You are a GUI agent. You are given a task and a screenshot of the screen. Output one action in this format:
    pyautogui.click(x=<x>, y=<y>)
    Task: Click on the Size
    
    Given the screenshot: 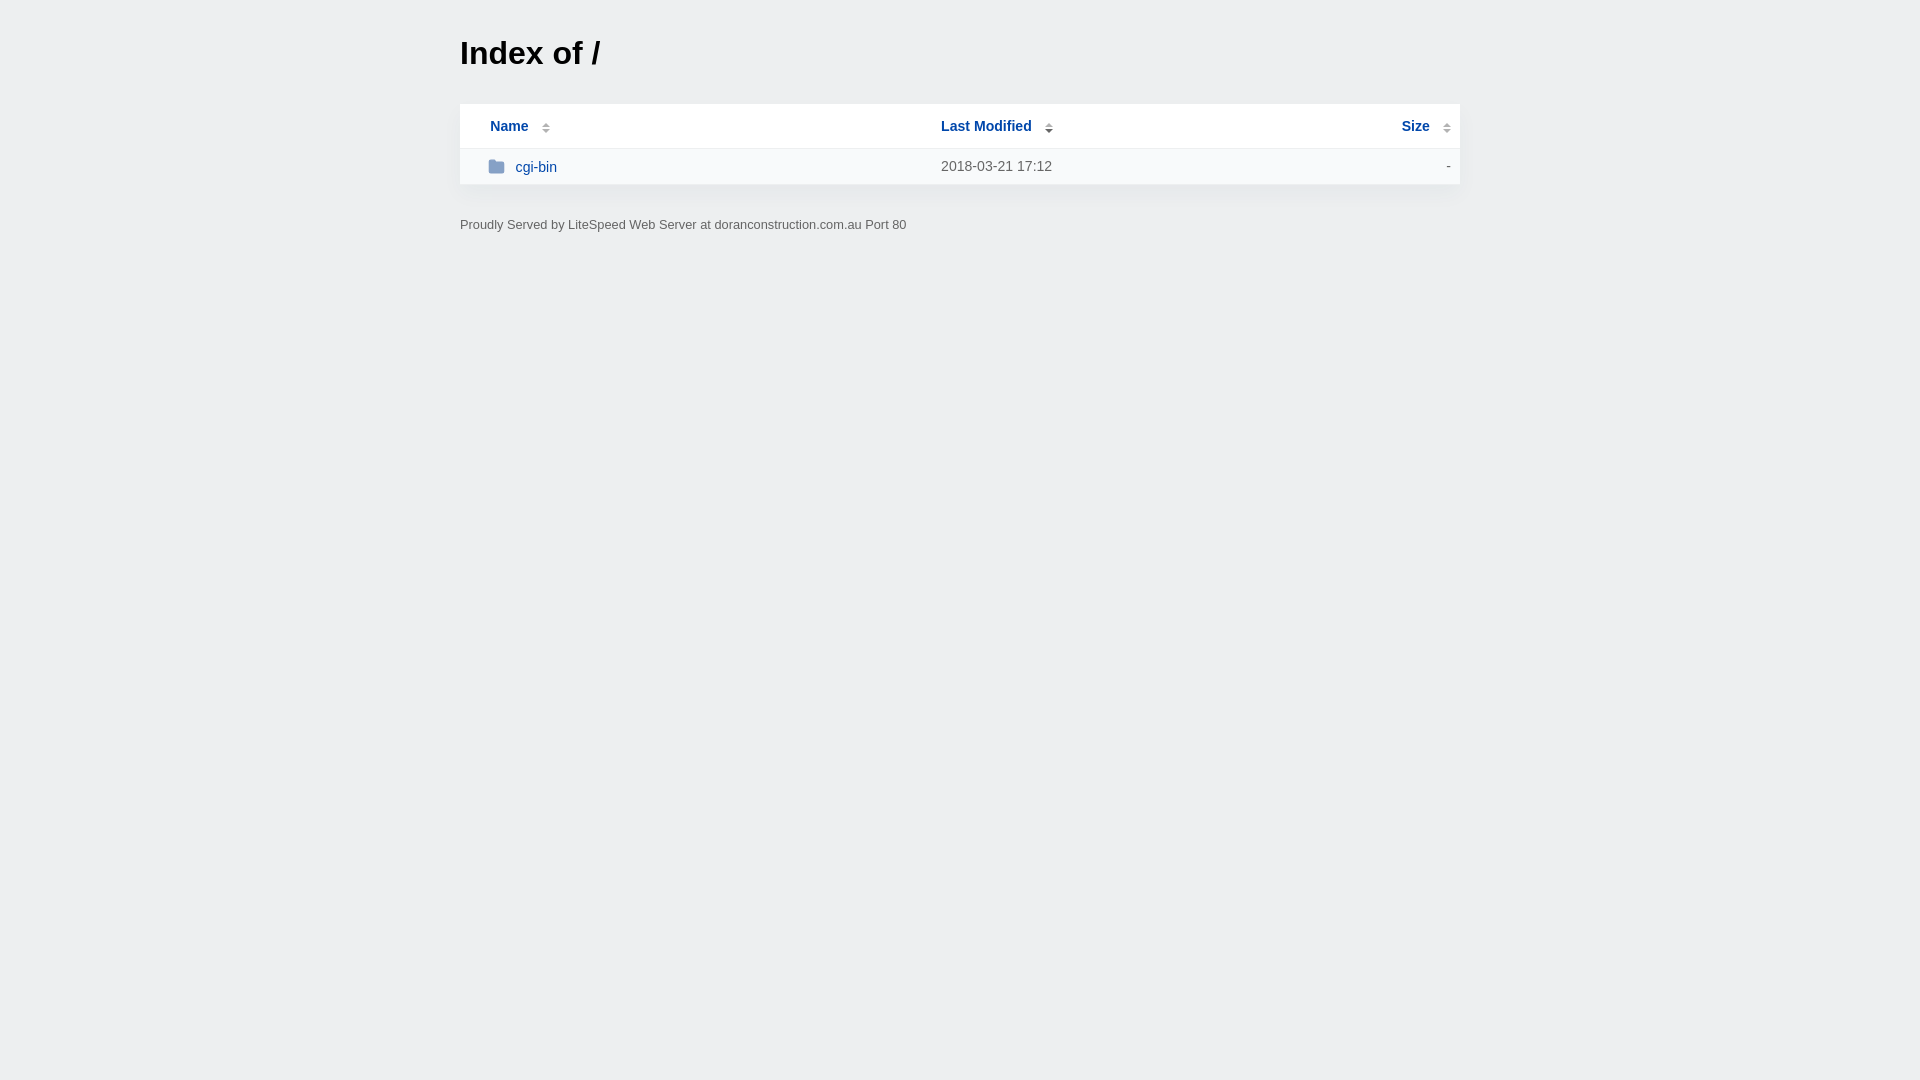 What is the action you would take?
    pyautogui.click(x=1426, y=126)
    